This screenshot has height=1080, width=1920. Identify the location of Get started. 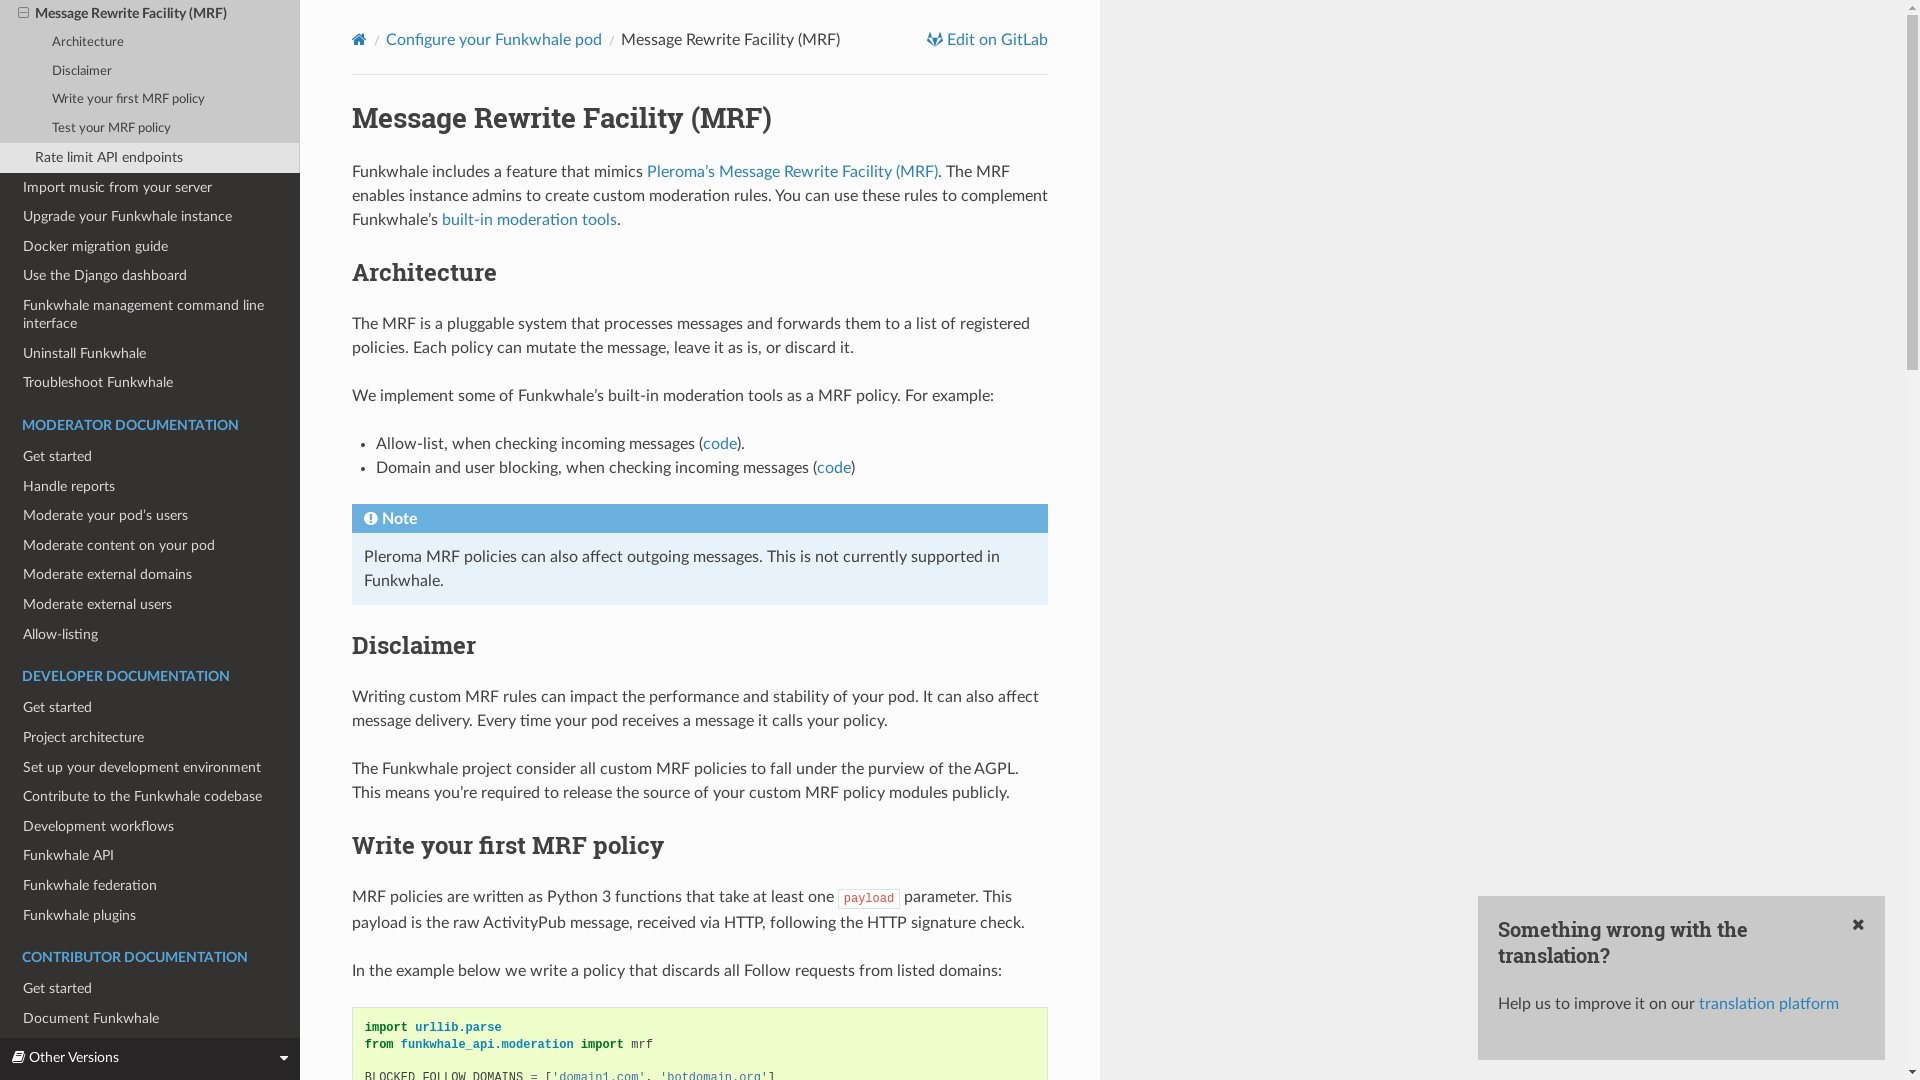
(150, 989).